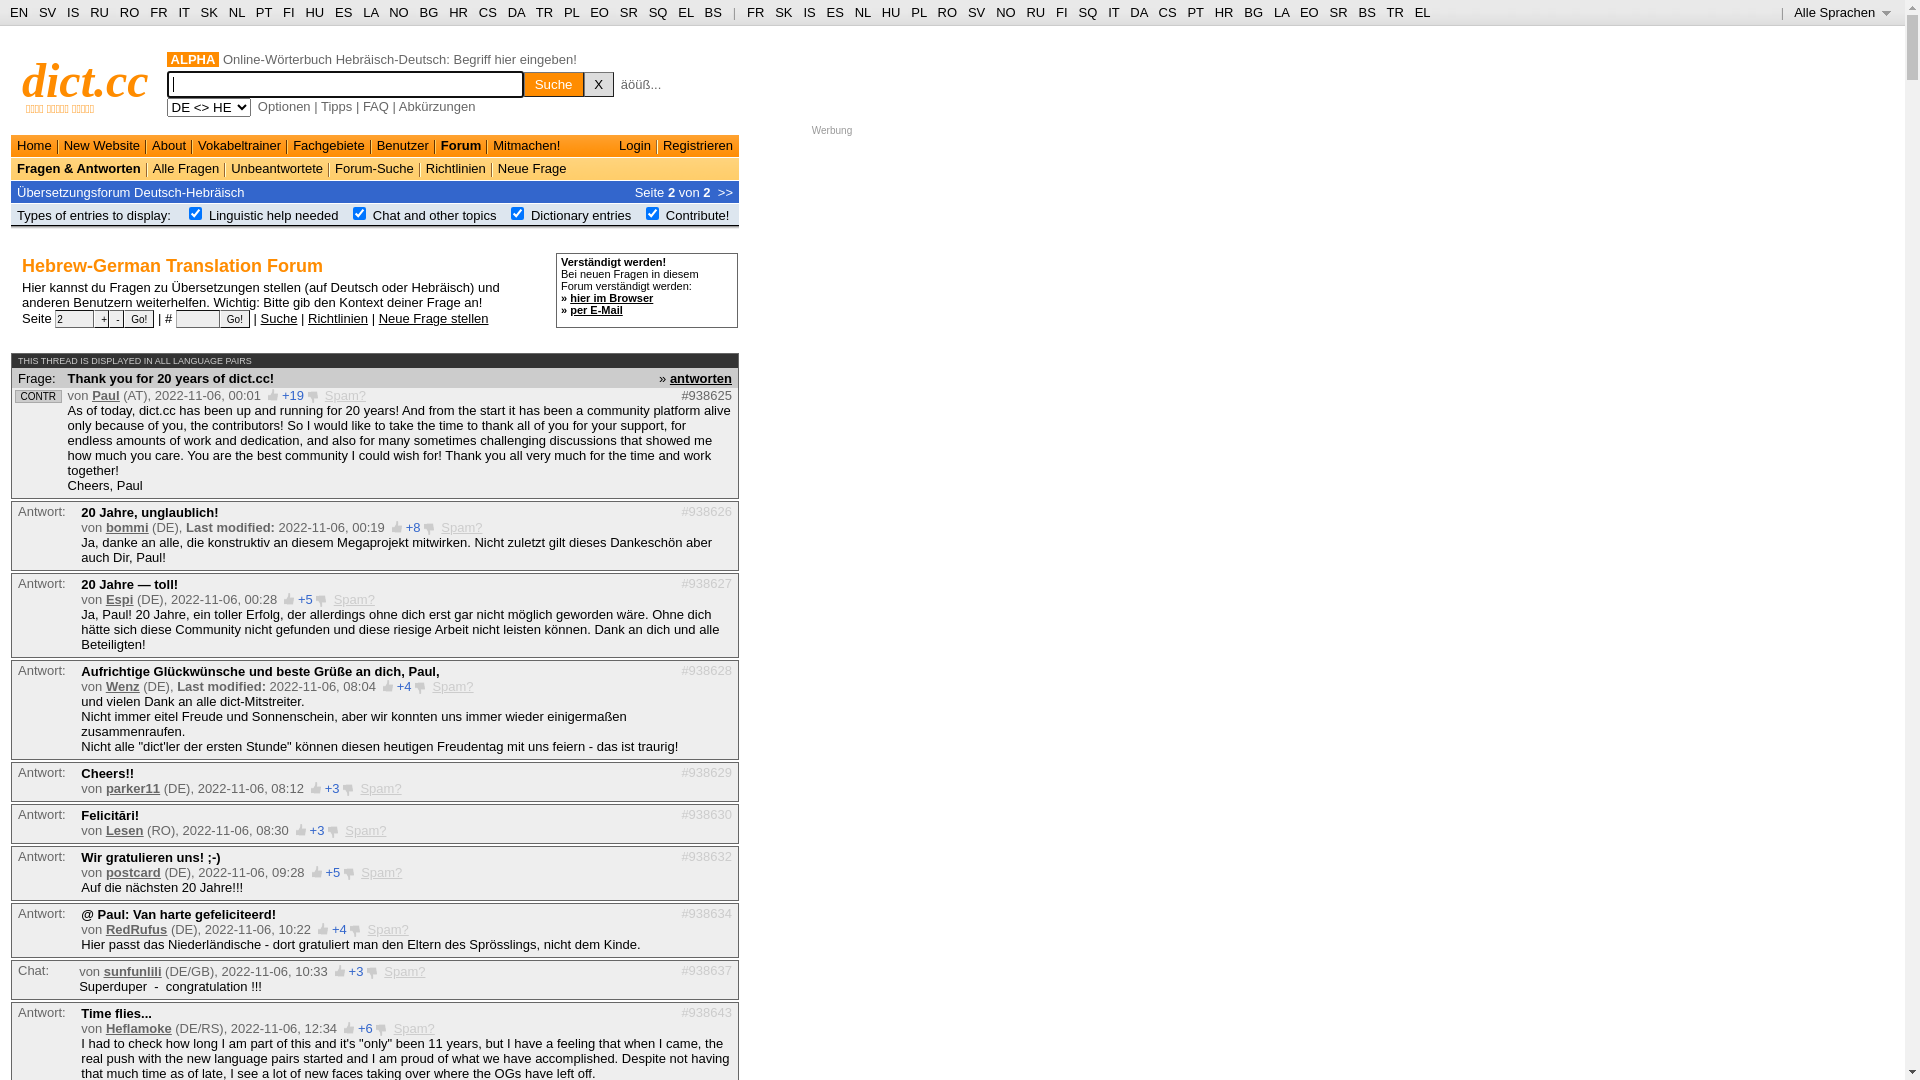 The image size is (1920, 1080). I want to click on HR, so click(1224, 12).